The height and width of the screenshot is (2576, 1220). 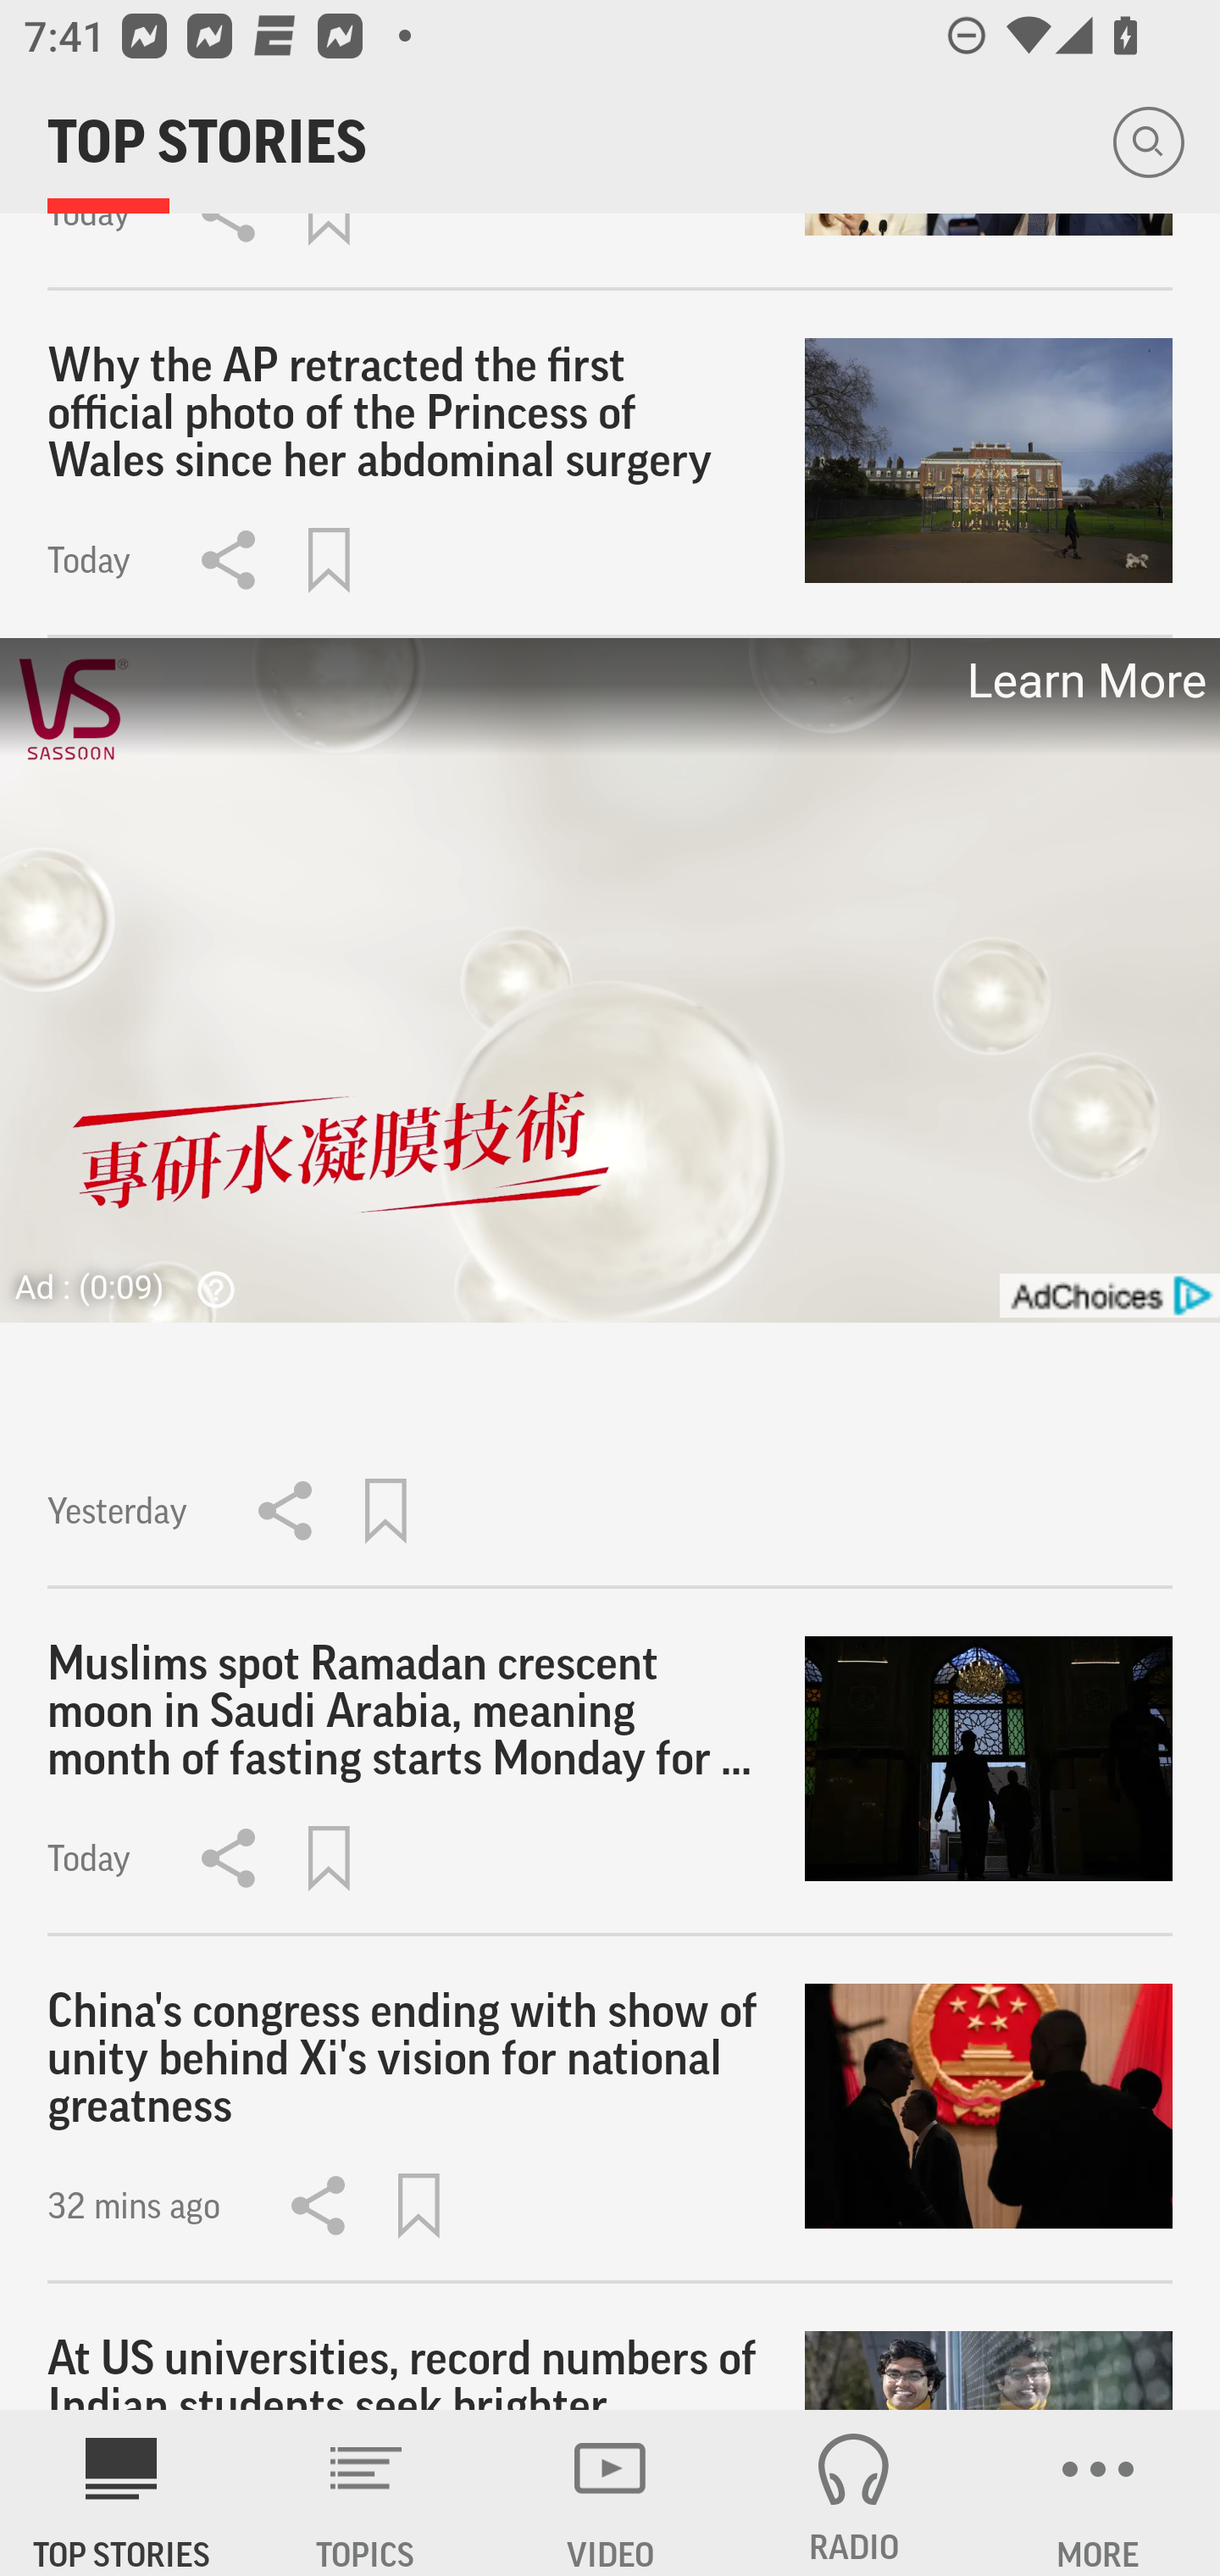 What do you see at coordinates (854, 2493) in the screenshot?
I see `RADIO` at bounding box center [854, 2493].